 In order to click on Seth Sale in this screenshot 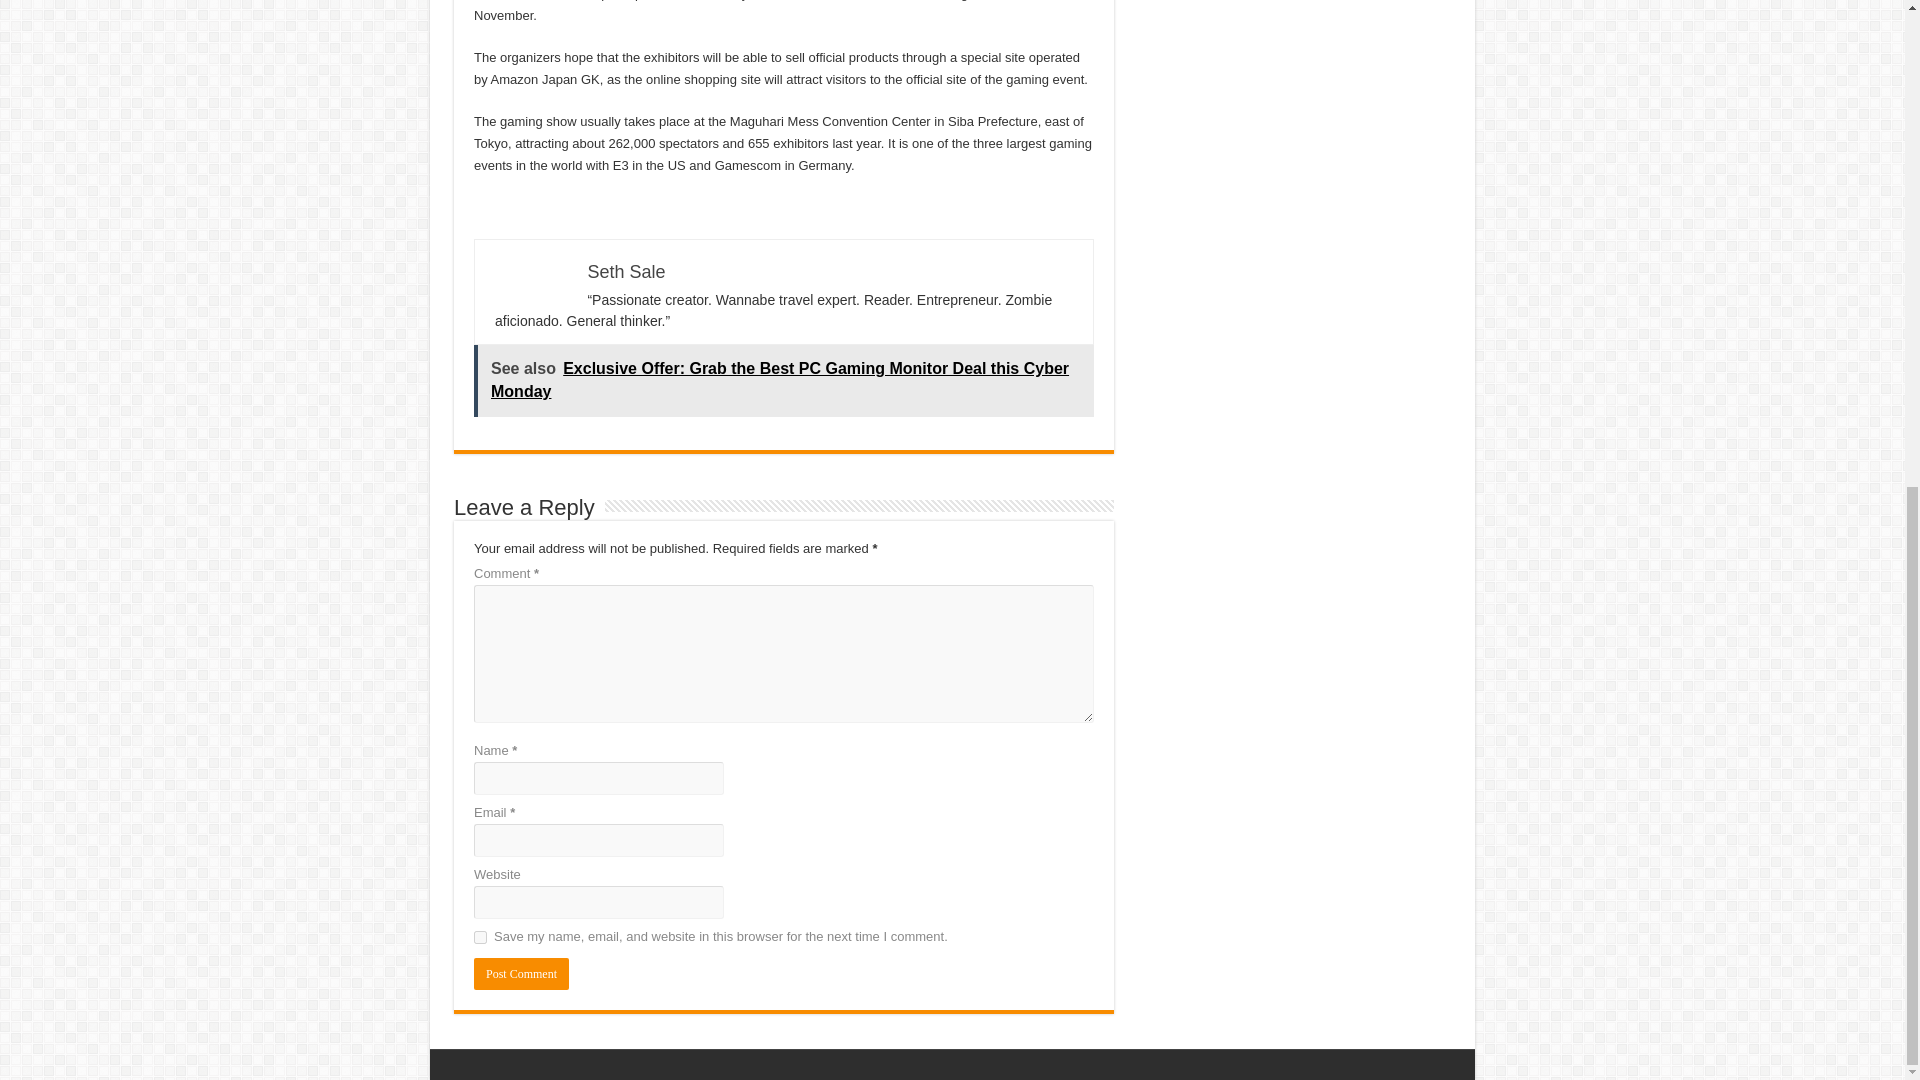, I will do `click(626, 272)`.